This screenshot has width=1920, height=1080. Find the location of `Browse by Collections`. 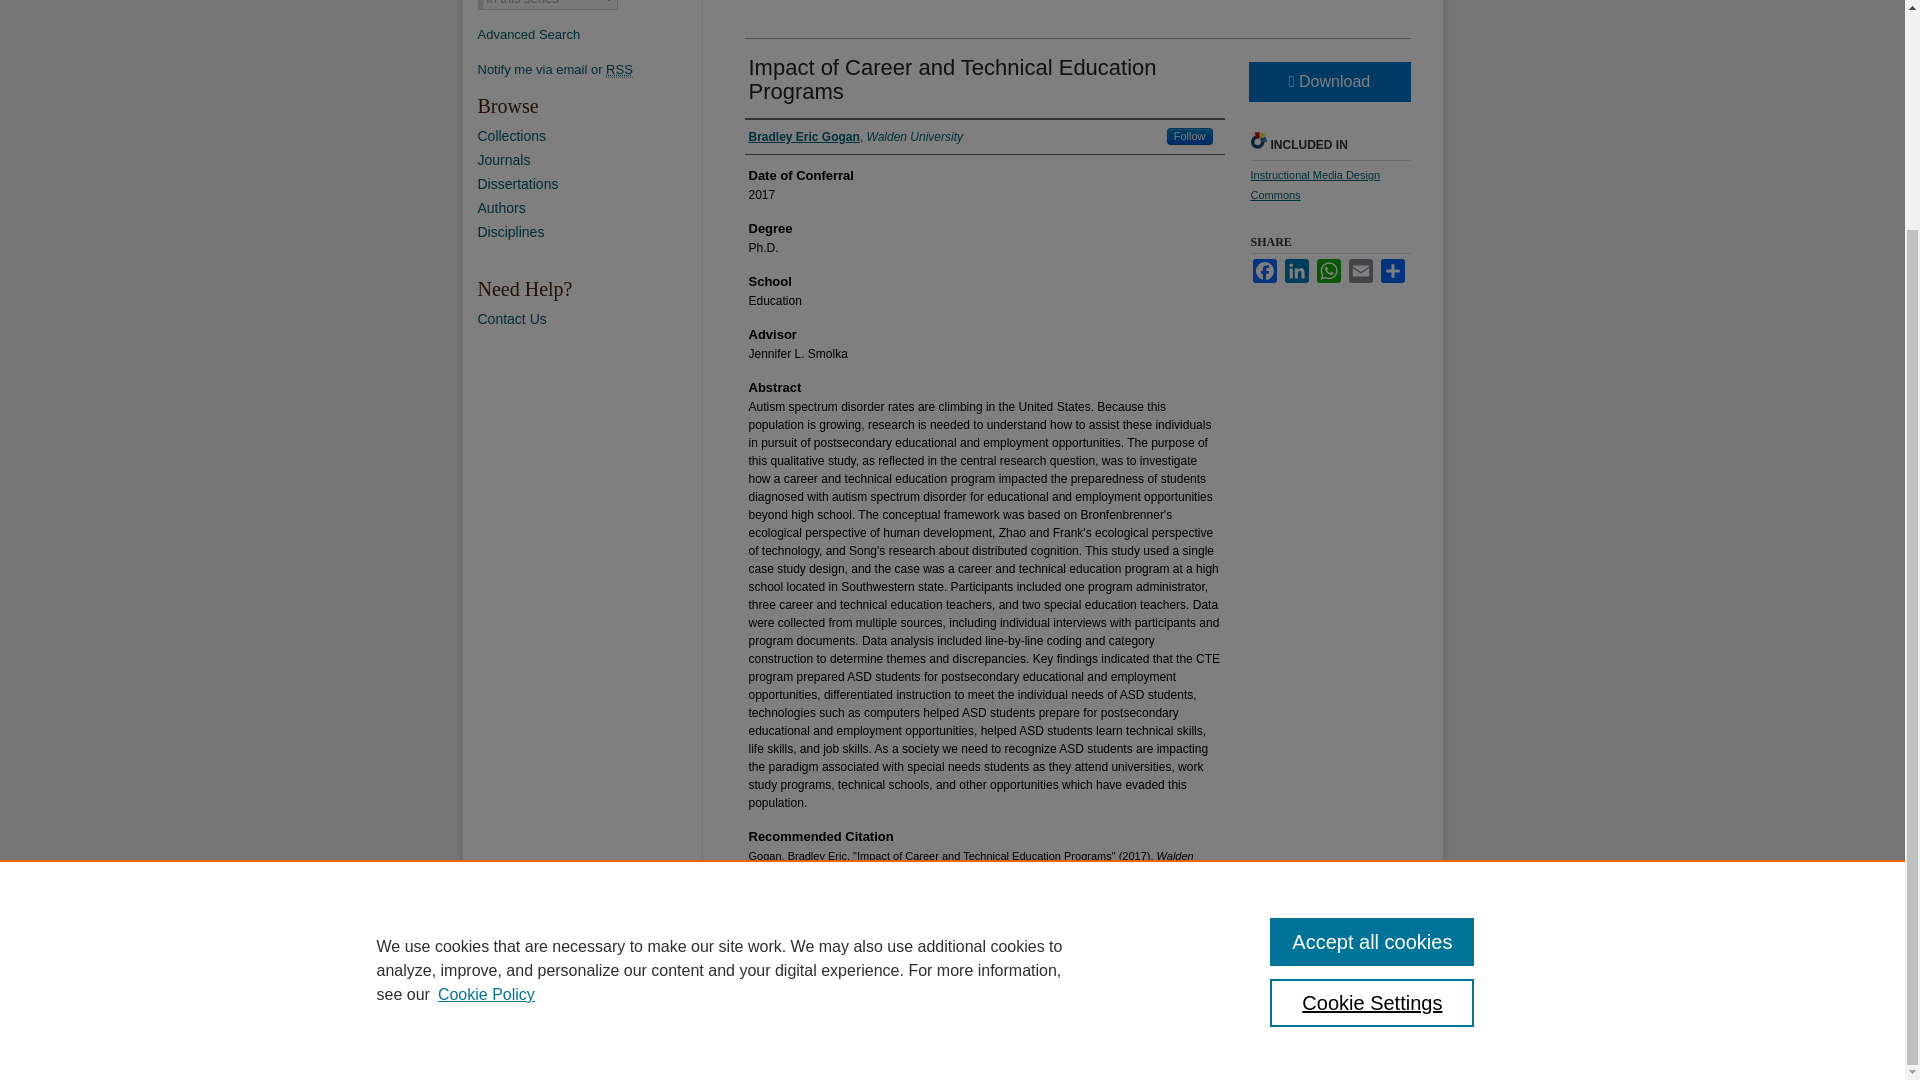

Browse by Collections is located at coordinates (590, 136).